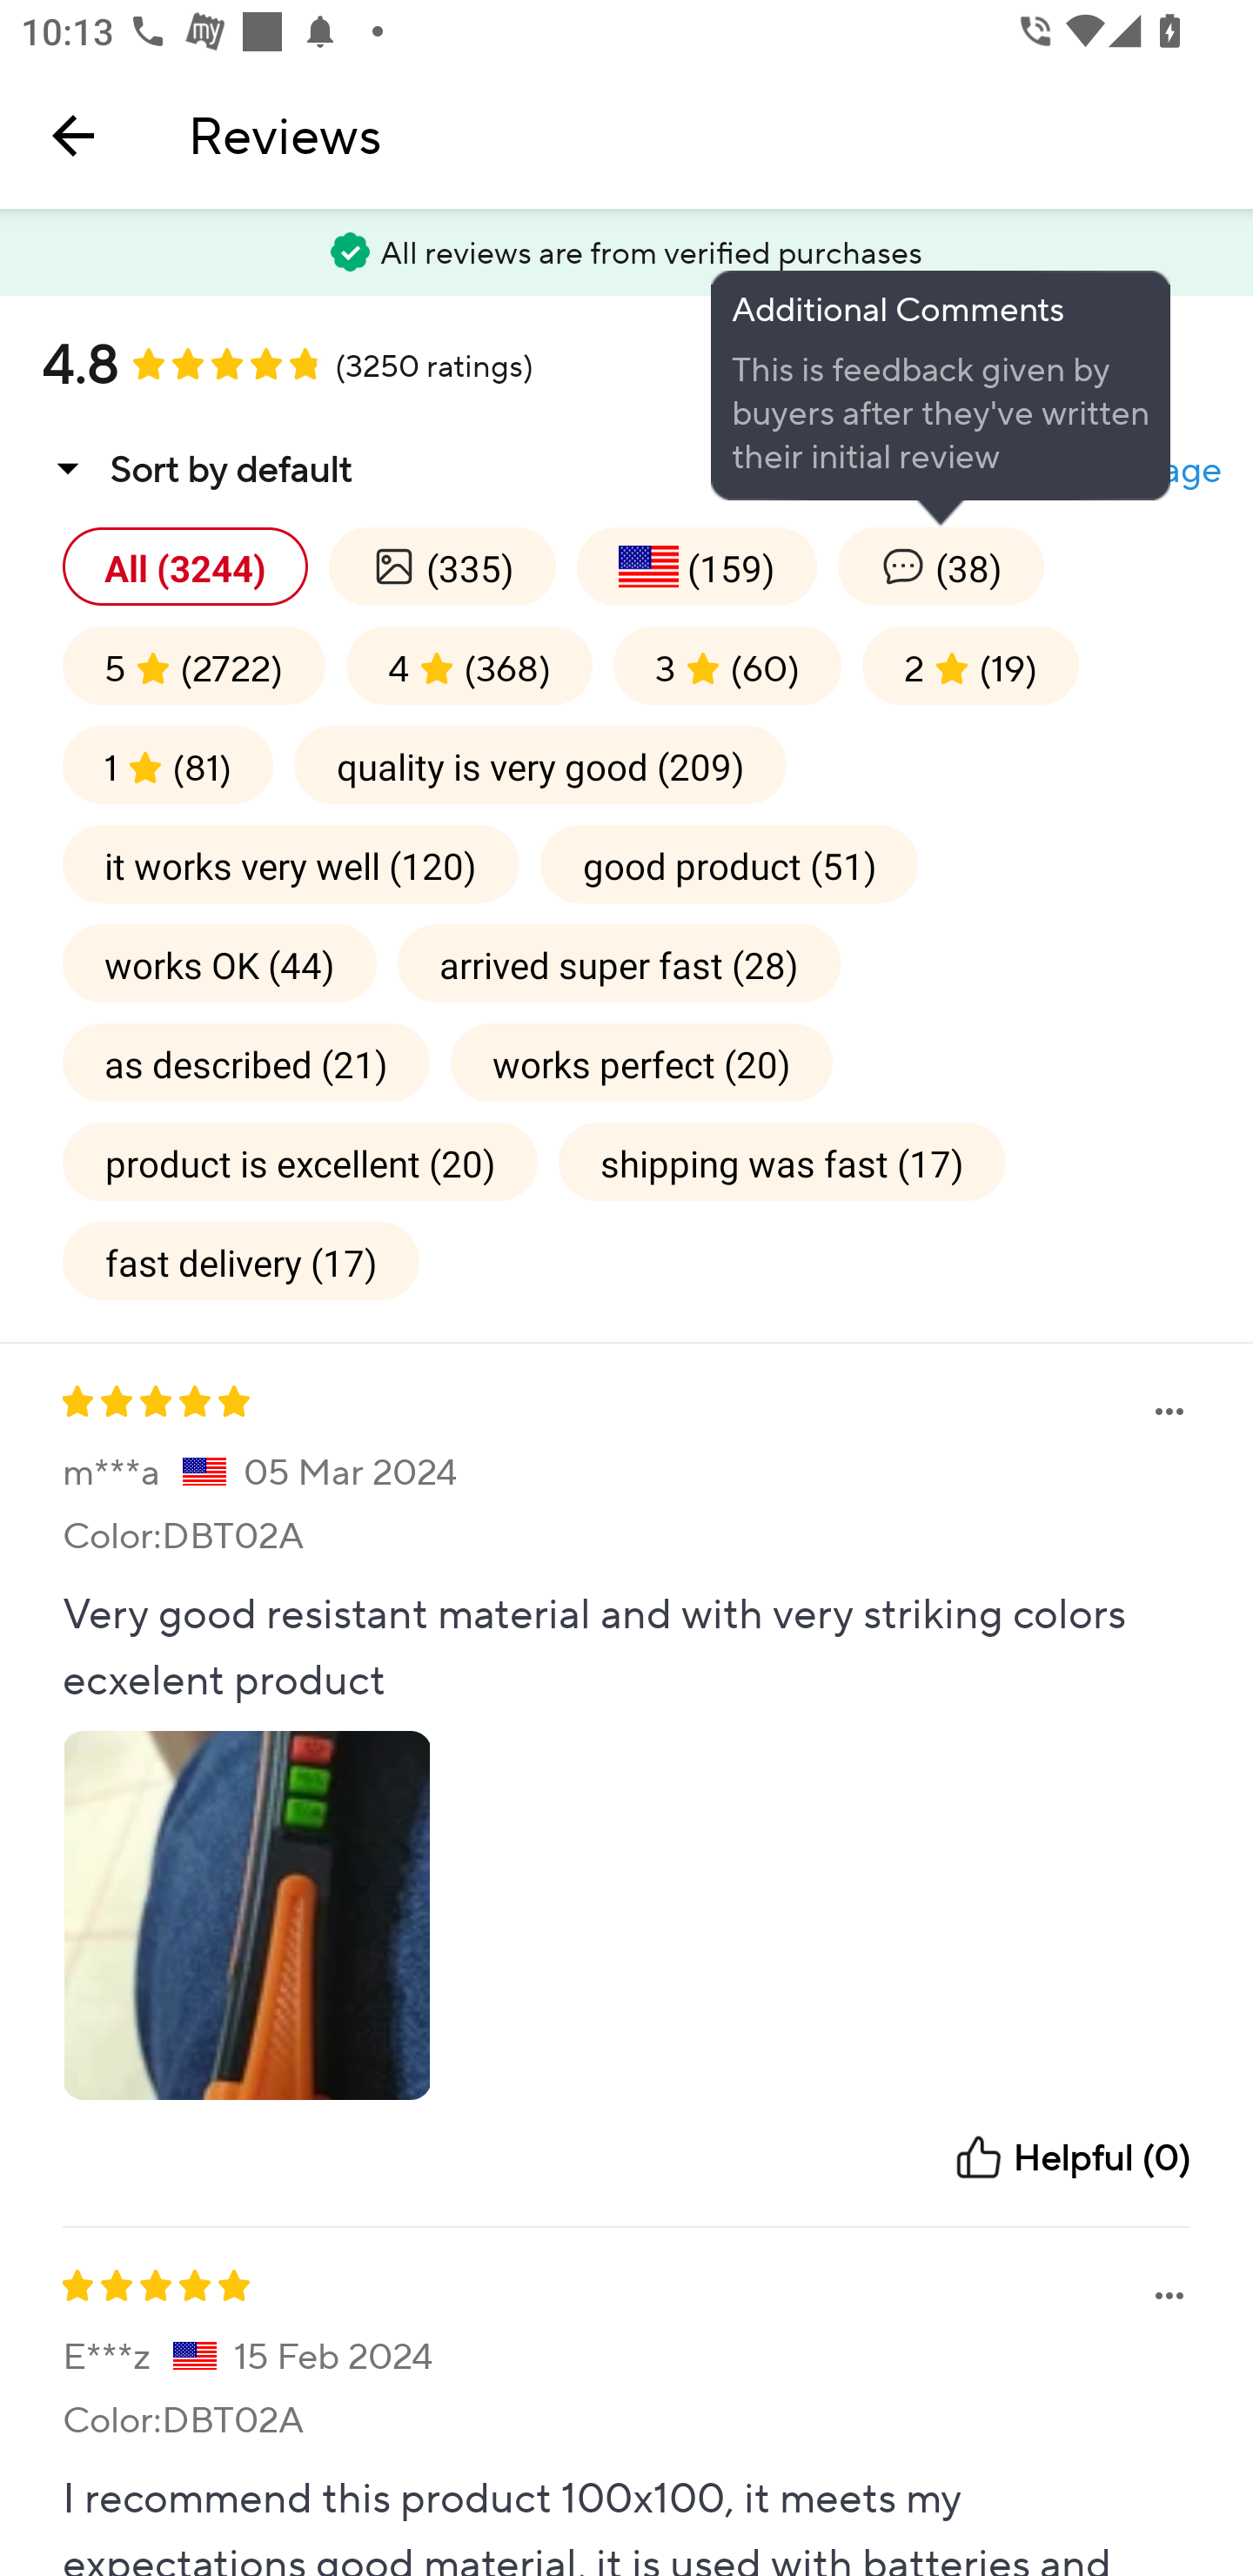 The width and height of the screenshot is (1253, 2576). I want to click on fast delivery (17), so click(241, 1260).